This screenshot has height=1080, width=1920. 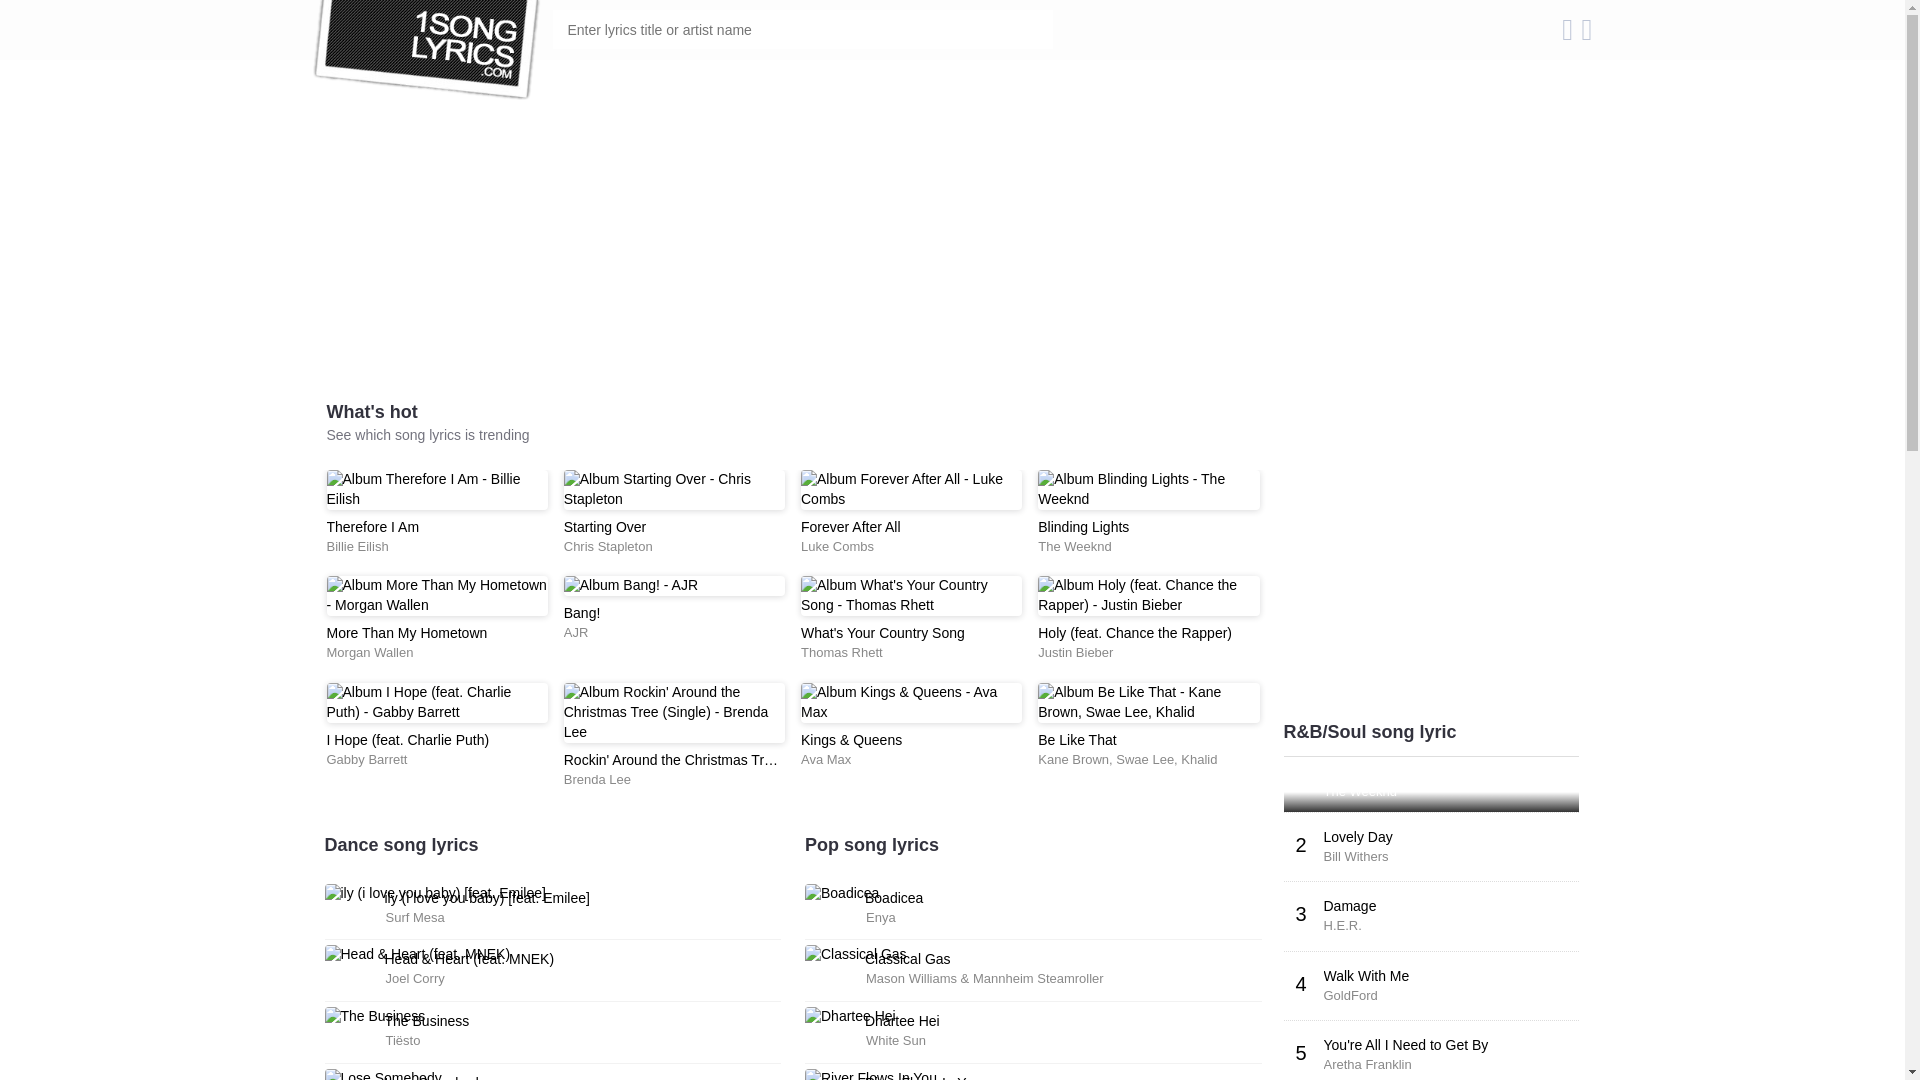 What do you see at coordinates (674, 586) in the screenshot?
I see `Bang! - AJR song lyrics` at bounding box center [674, 586].